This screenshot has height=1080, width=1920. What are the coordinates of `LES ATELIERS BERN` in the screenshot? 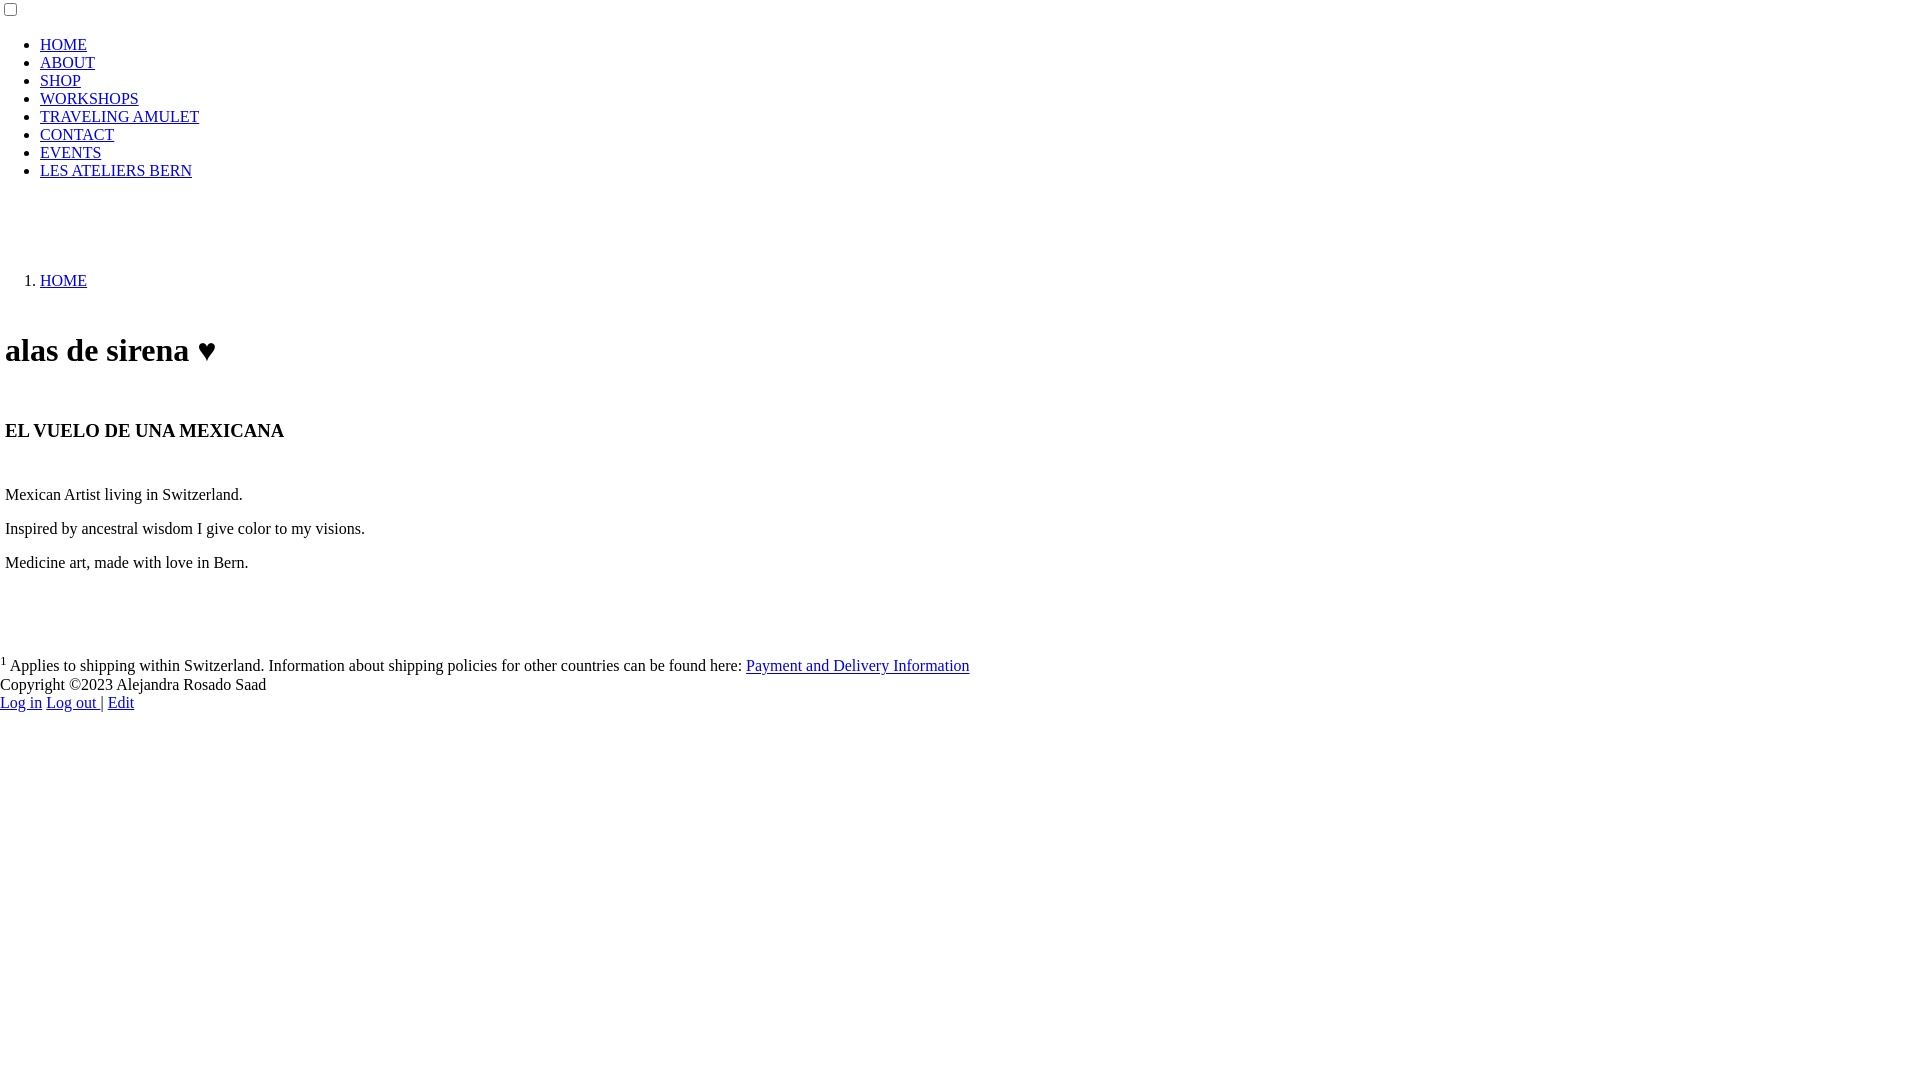 It's located at (116, 170).